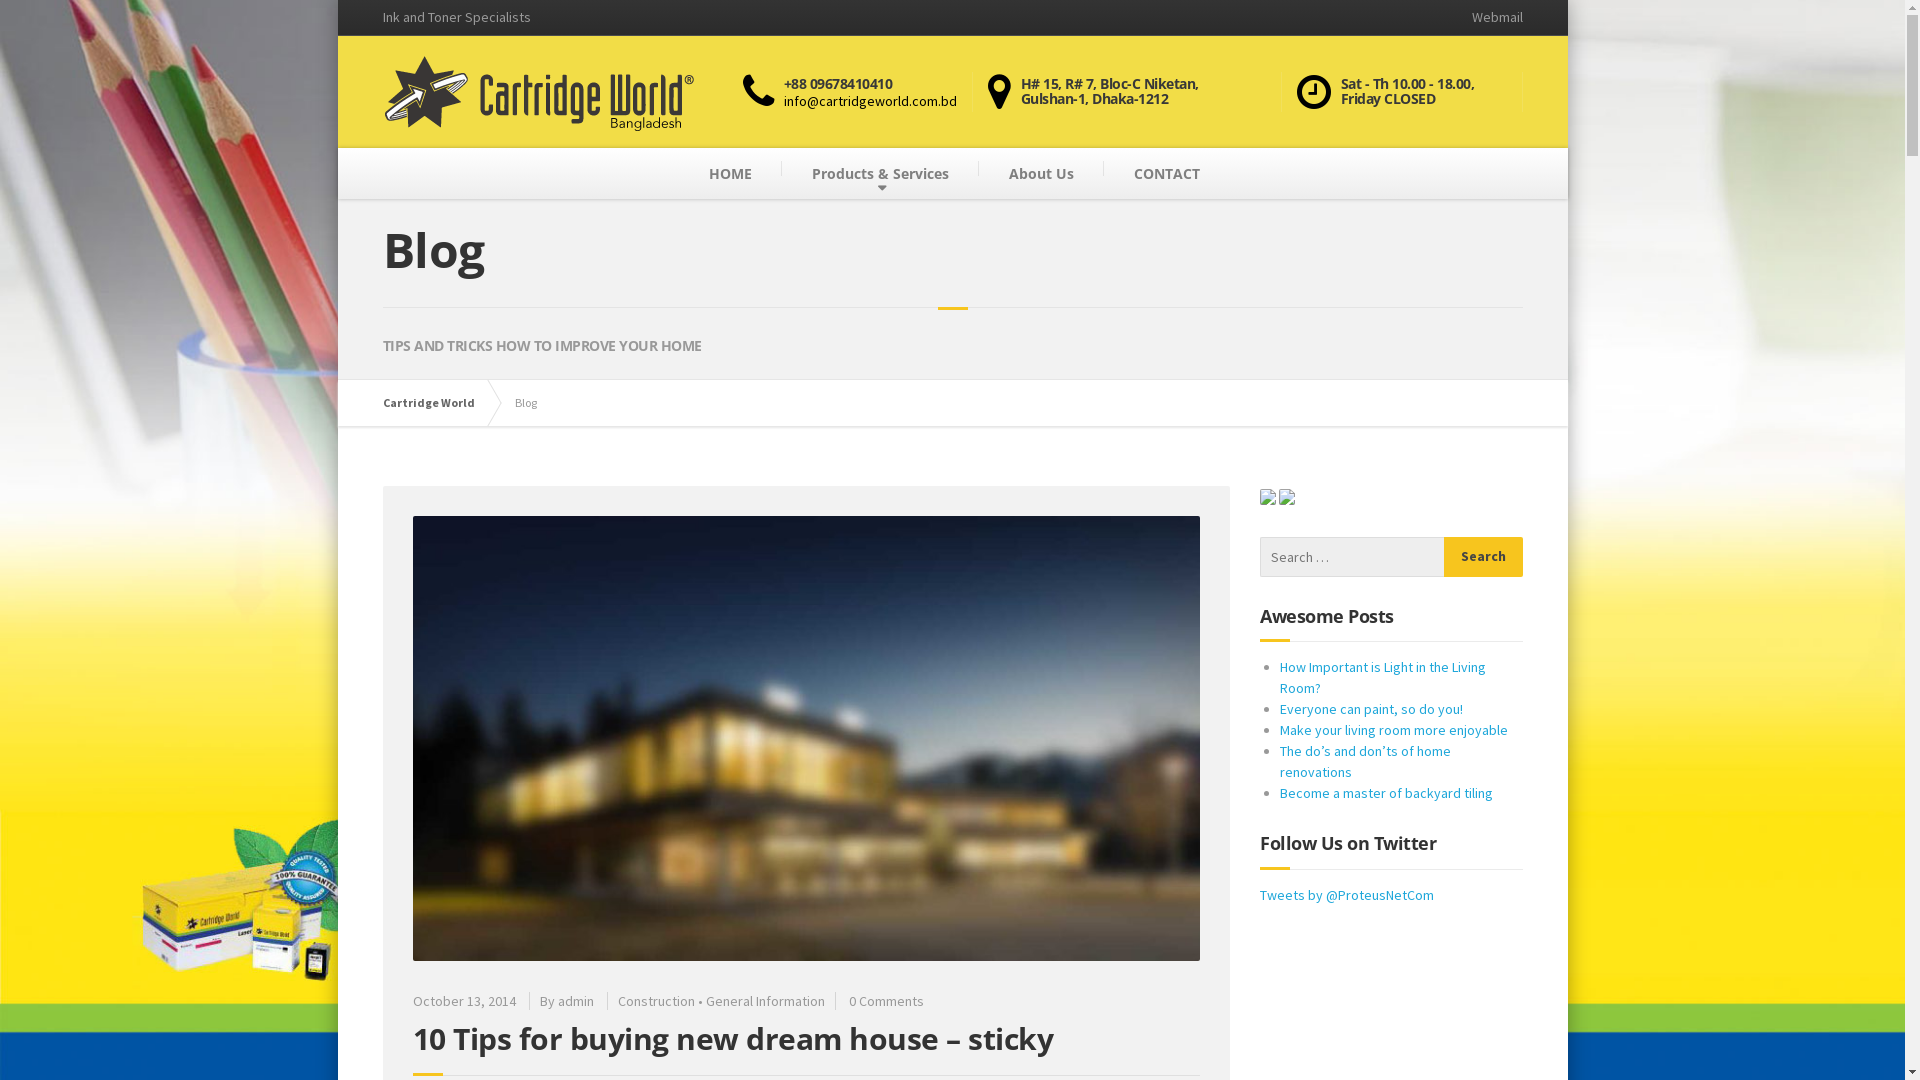 The image size is (1920, 1080). I want to click on Tweets by @ProteusNetCom, so click(1347, 895).